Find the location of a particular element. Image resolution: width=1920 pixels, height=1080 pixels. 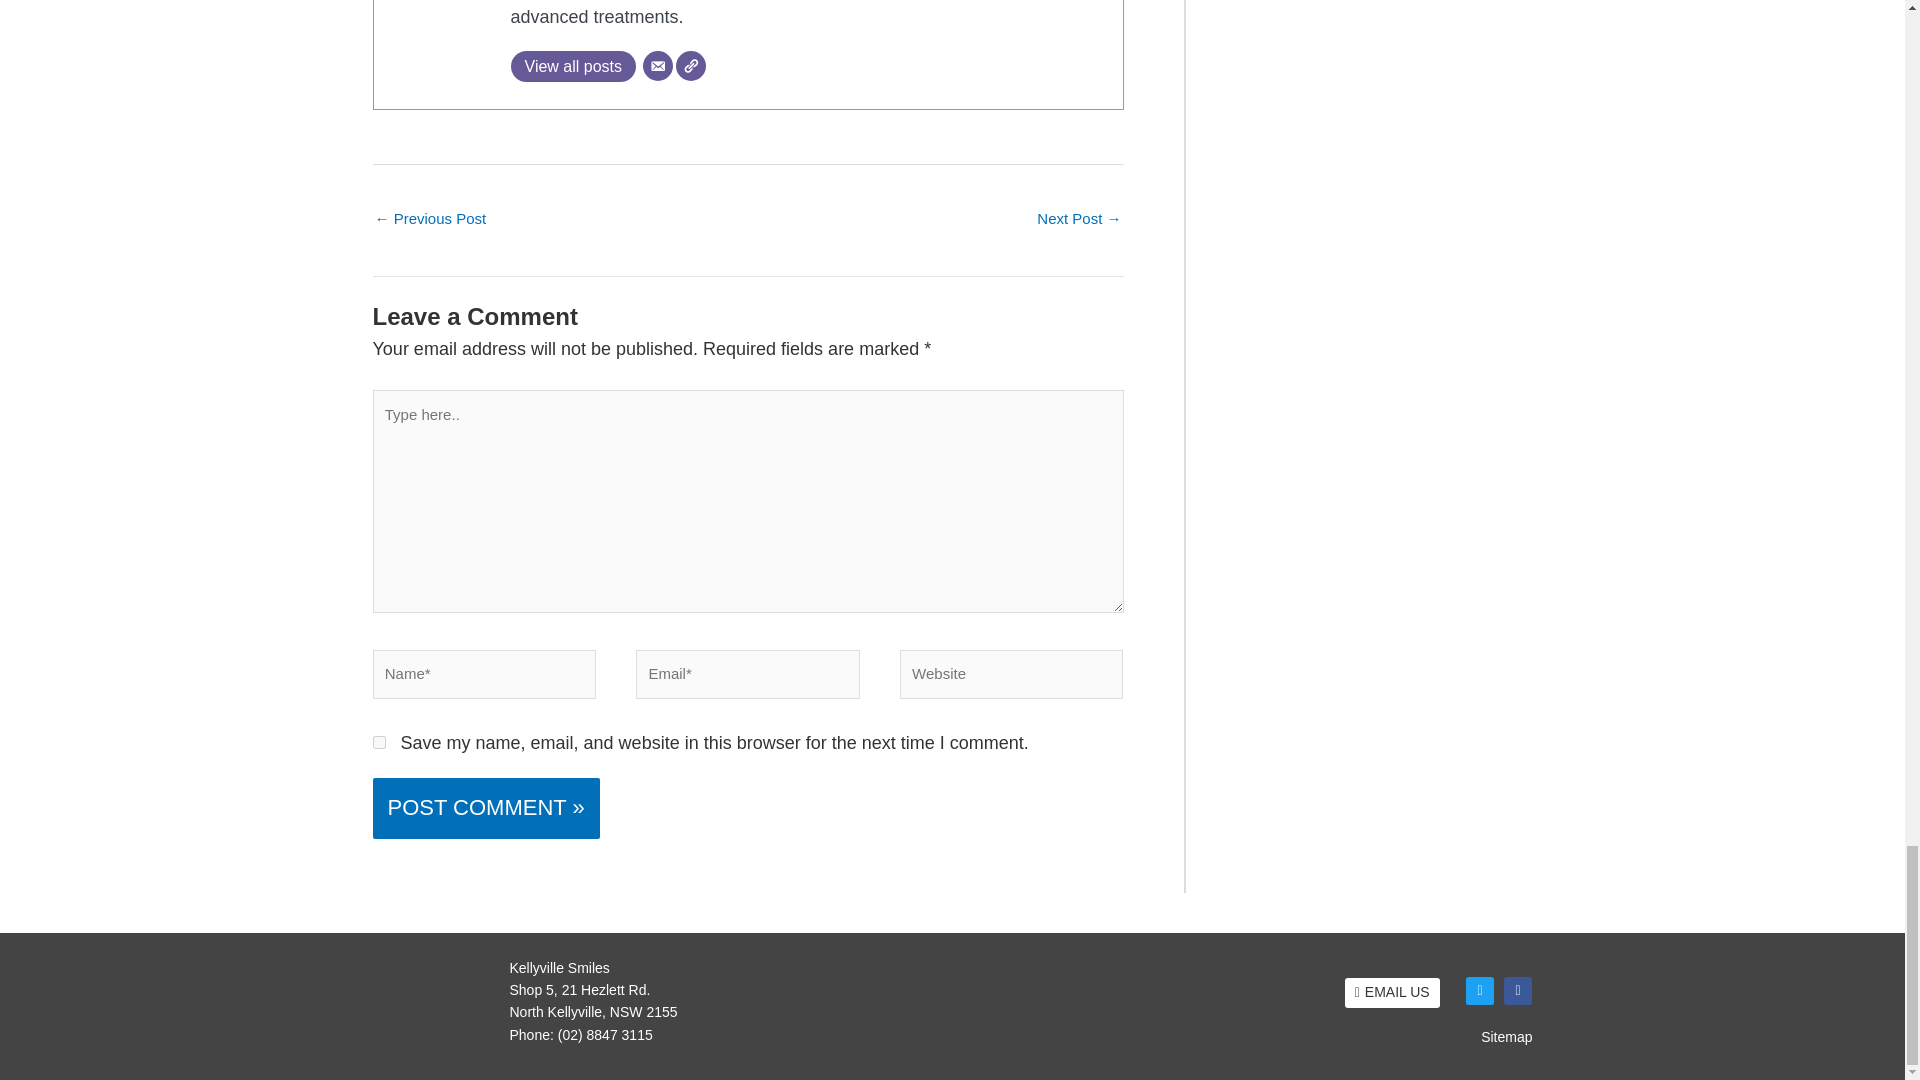

How To Get Children Started On Dental Care is located at coordinates (430, 220).